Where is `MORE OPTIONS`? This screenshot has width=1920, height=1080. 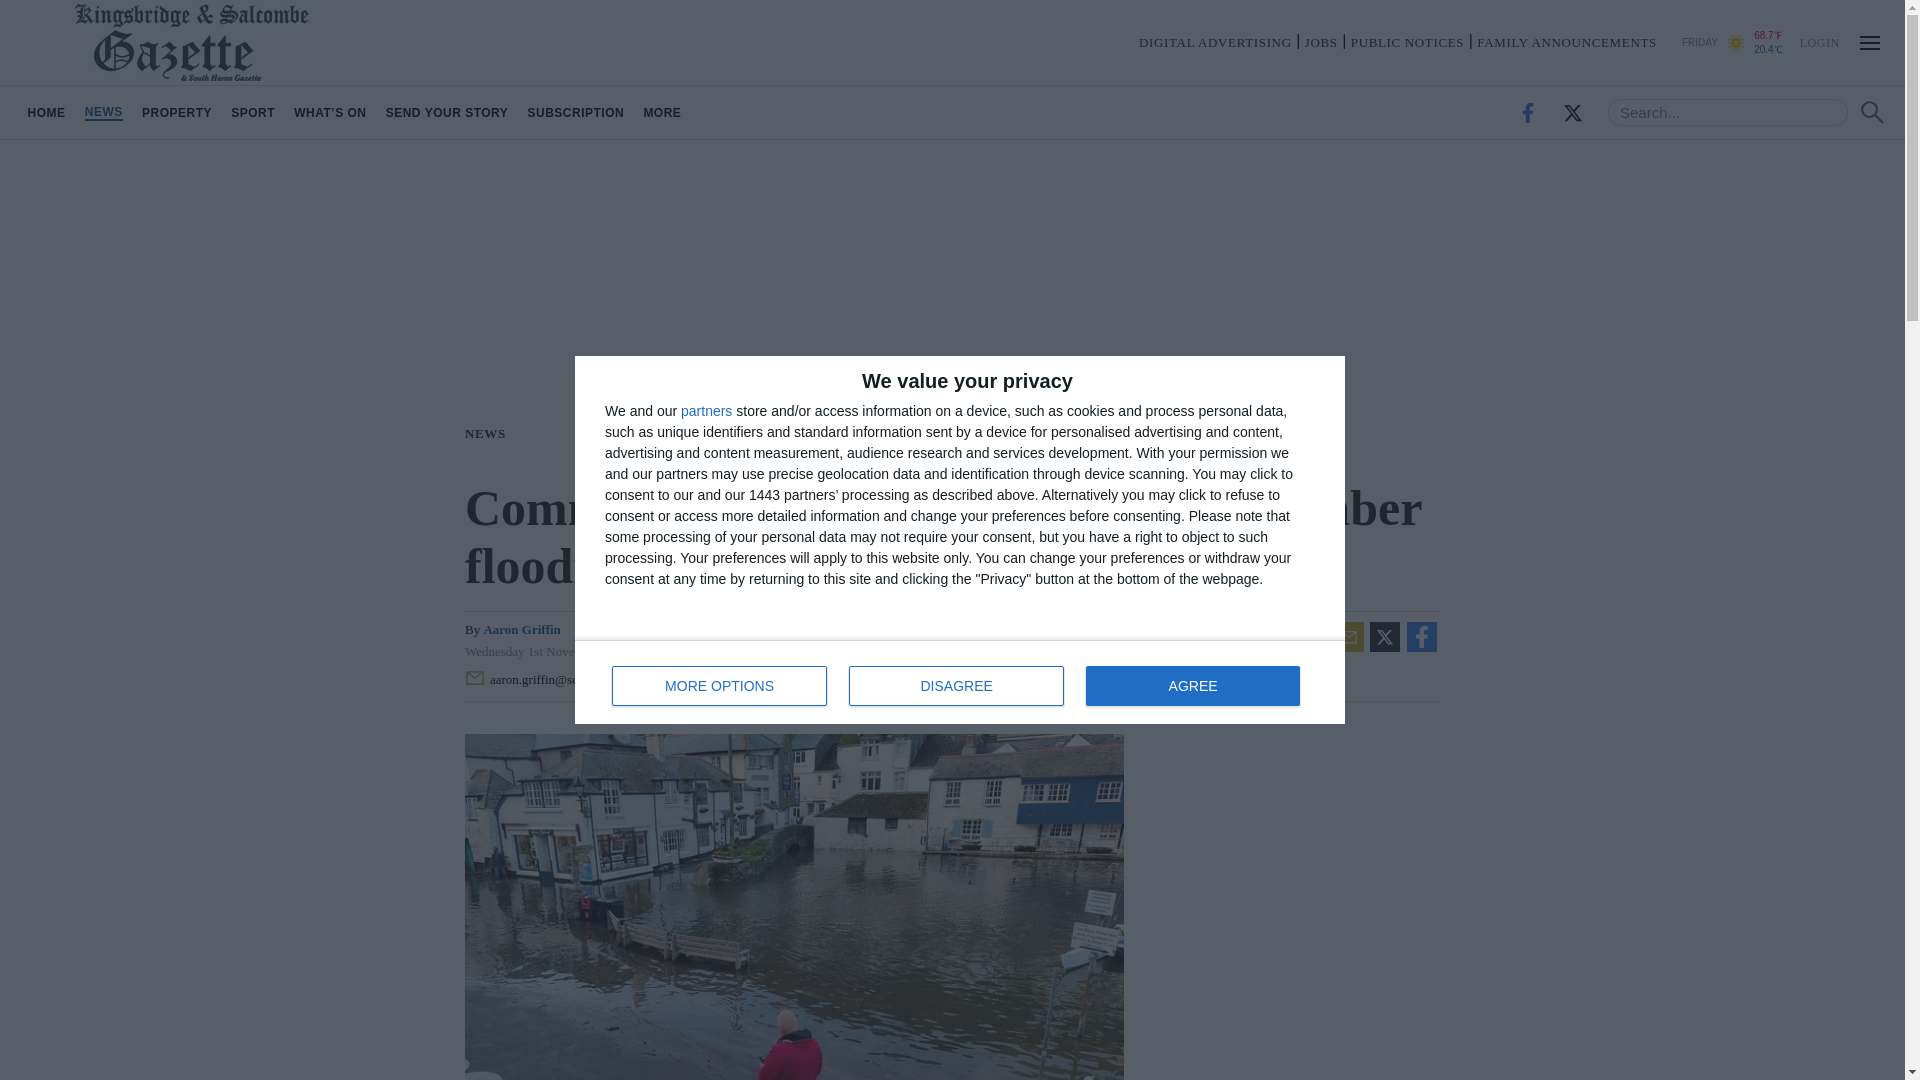
MORE OPTIONS is located at coordinates (720, 686).